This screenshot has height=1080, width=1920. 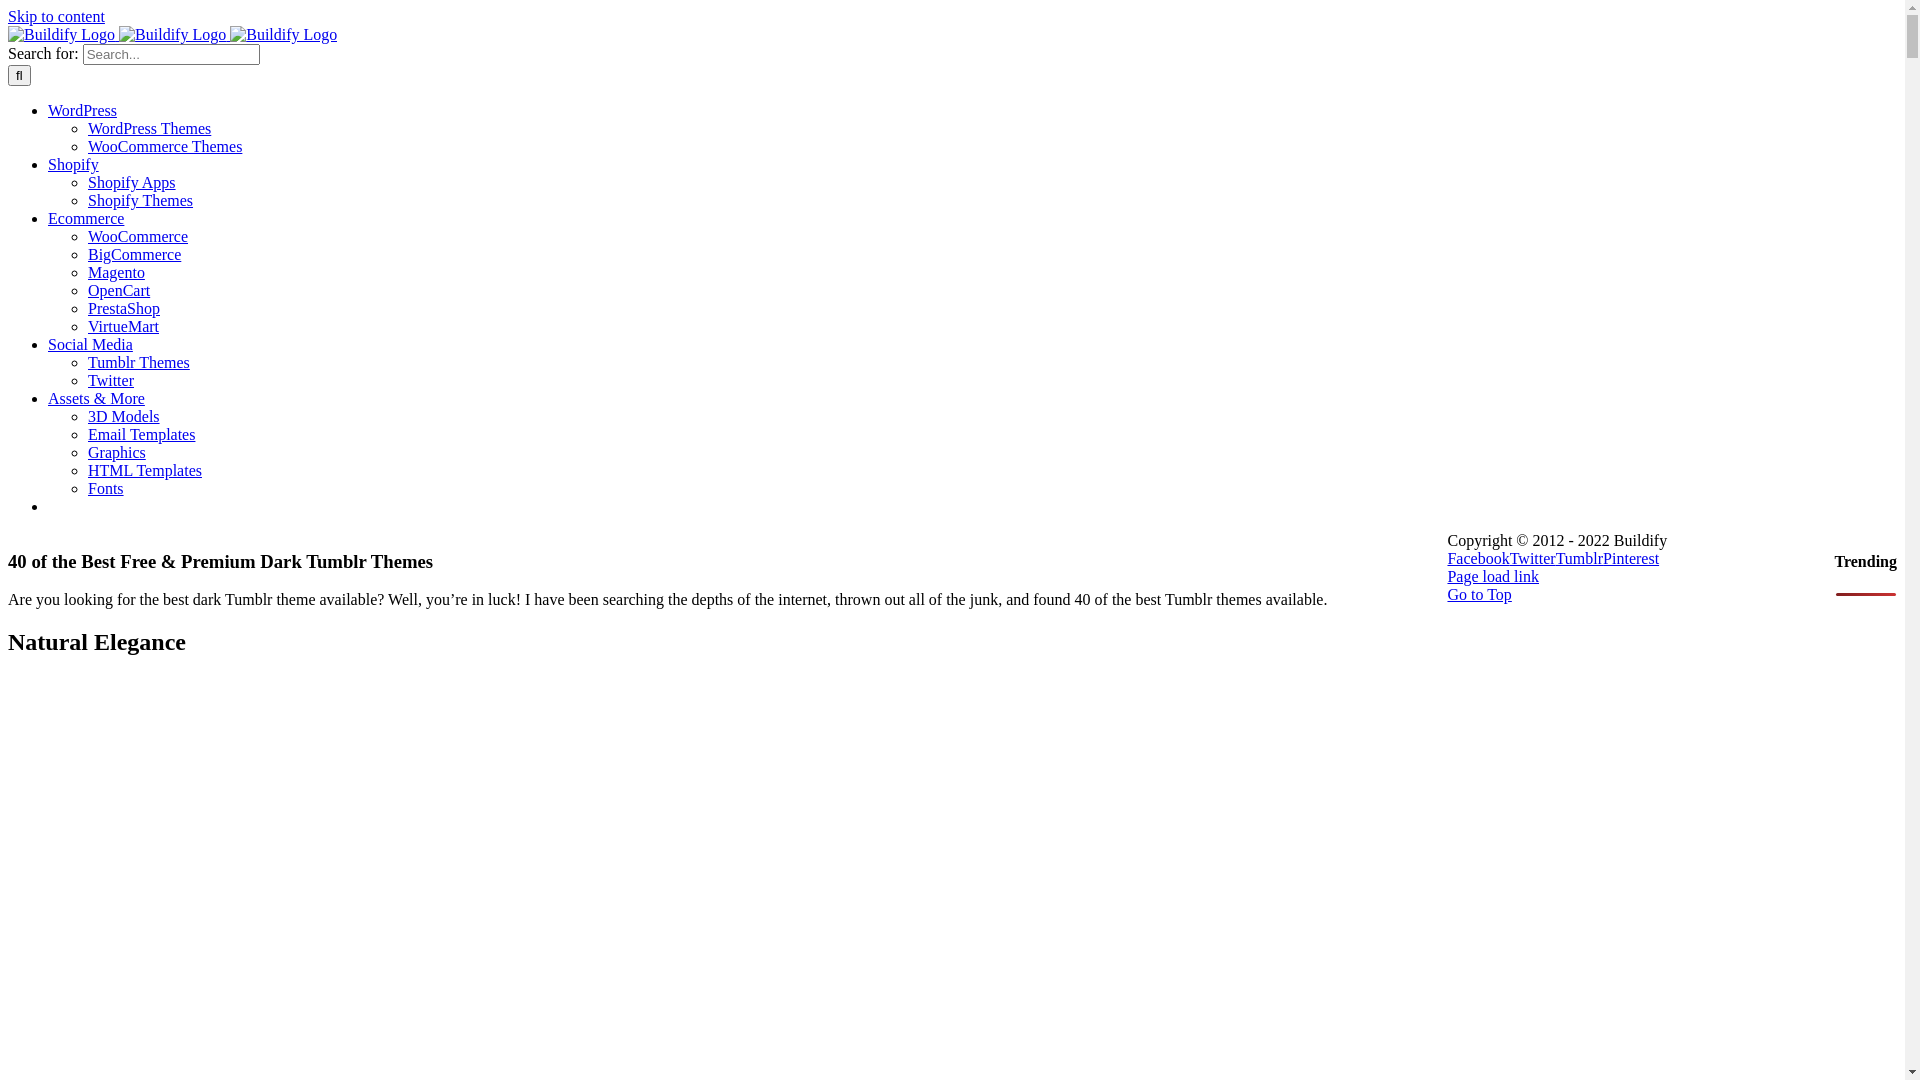 What do you see at coordinates (145, 470) in the screenshot?
I see `HTML Templates` at bounding box center [145, 470].